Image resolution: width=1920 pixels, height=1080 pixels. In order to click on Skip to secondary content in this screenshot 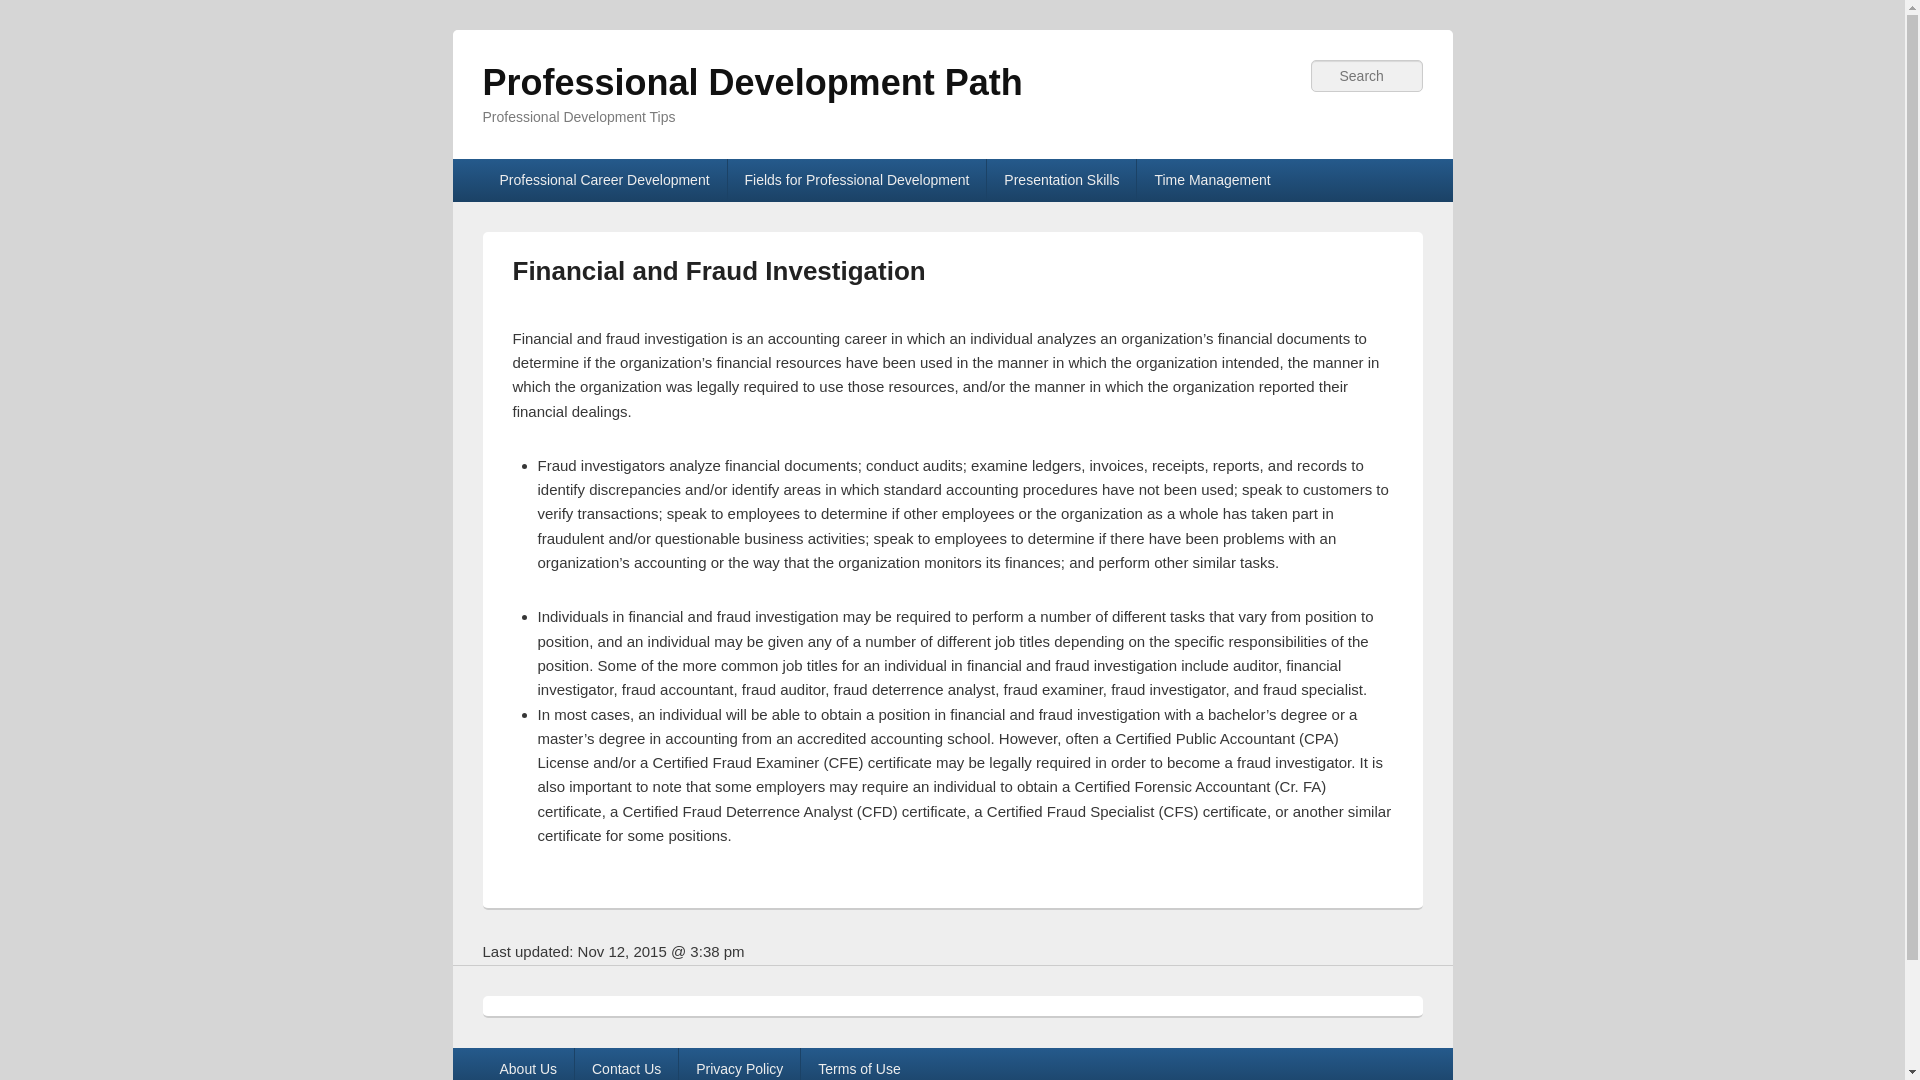, I will do `click(568, 170)`.